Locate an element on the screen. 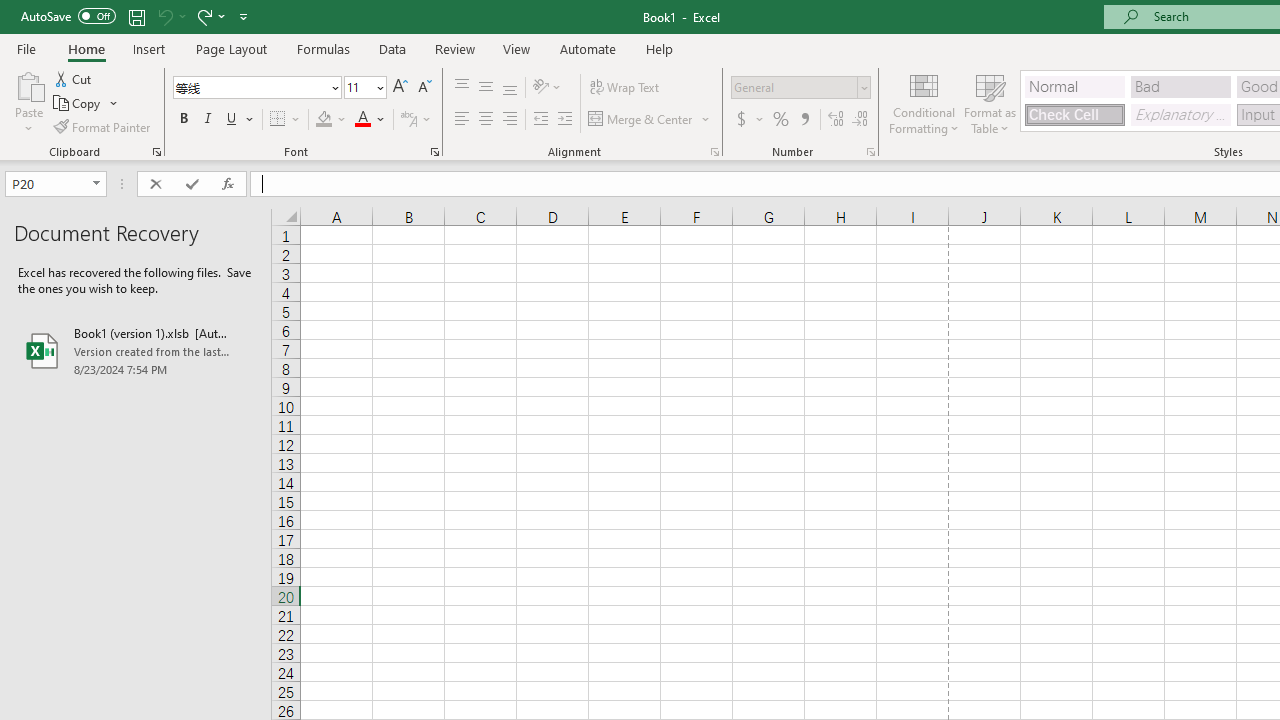 This screenshot has height=720, width=1280. Customize Quick Access Toolbar is located at coordinates (244, 16).